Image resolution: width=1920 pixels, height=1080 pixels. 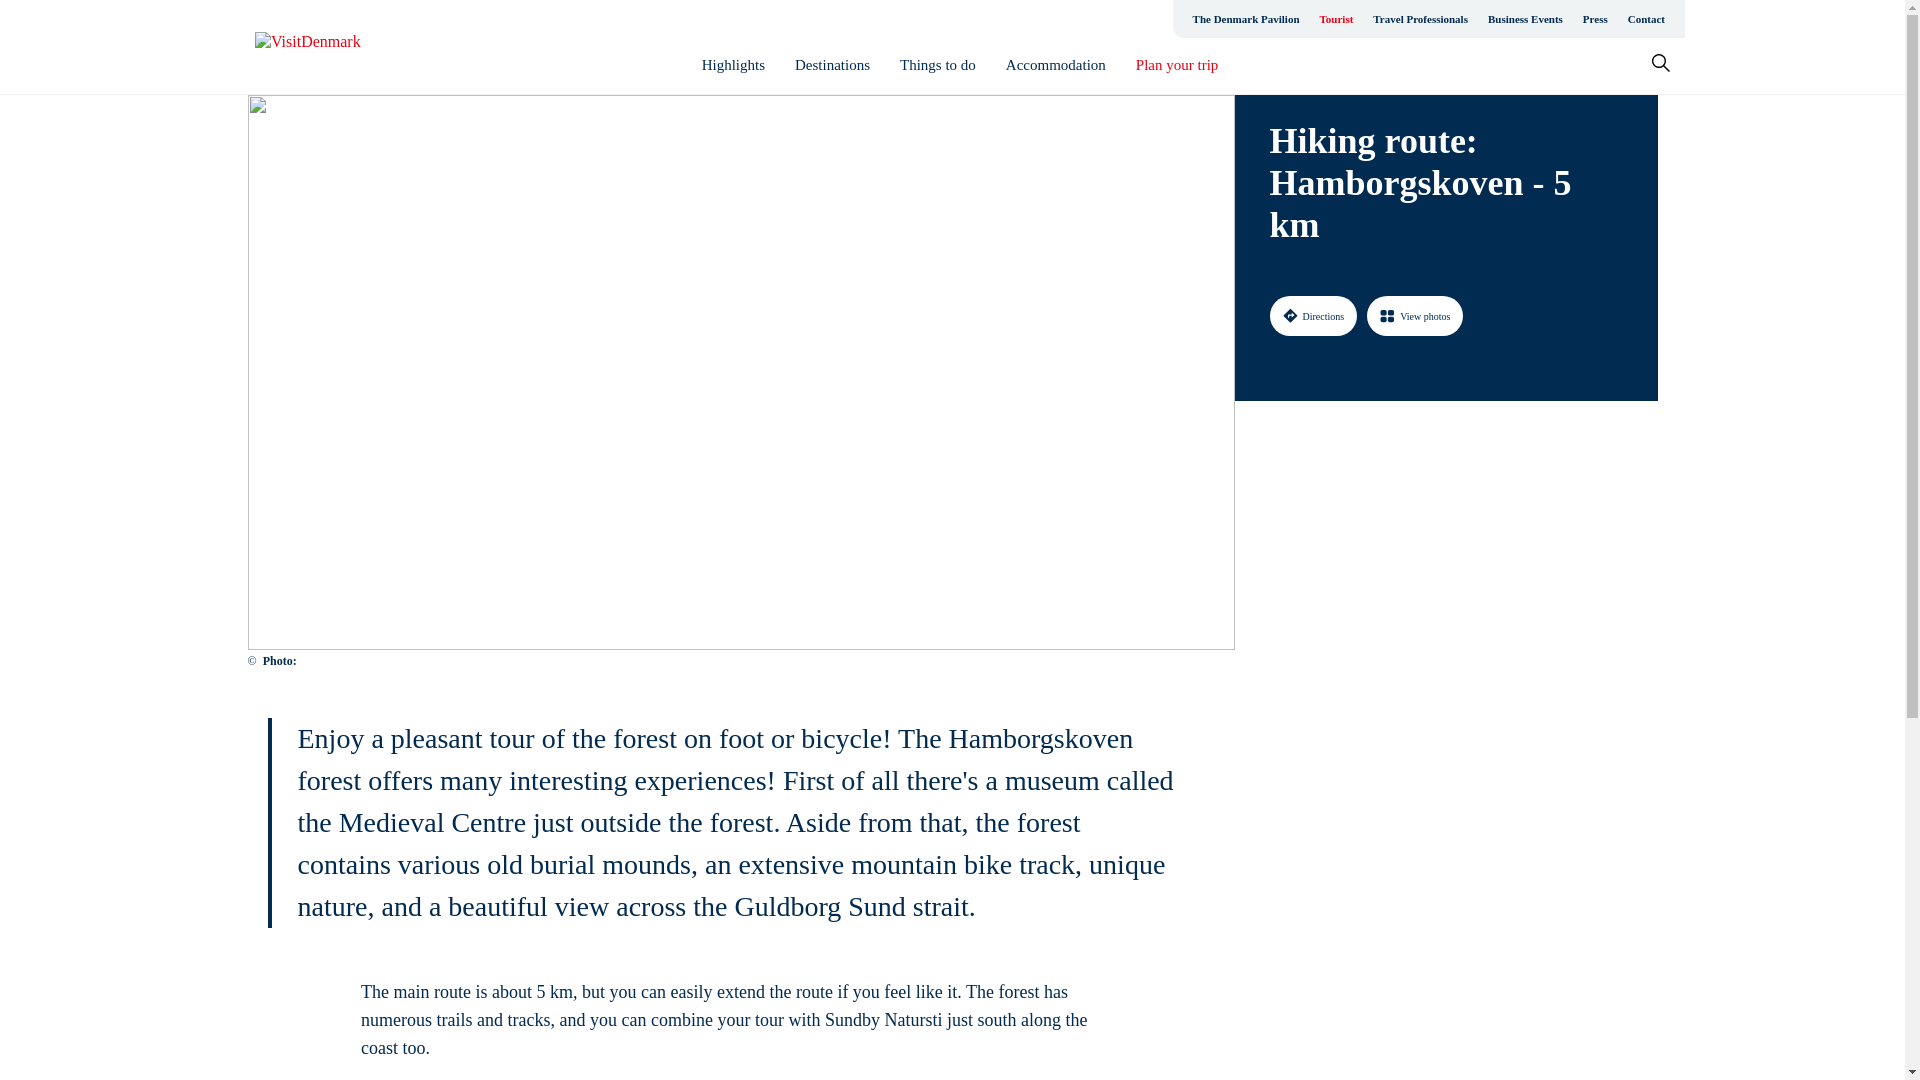 I want to click on Contact, so click(x=1646, y=18).